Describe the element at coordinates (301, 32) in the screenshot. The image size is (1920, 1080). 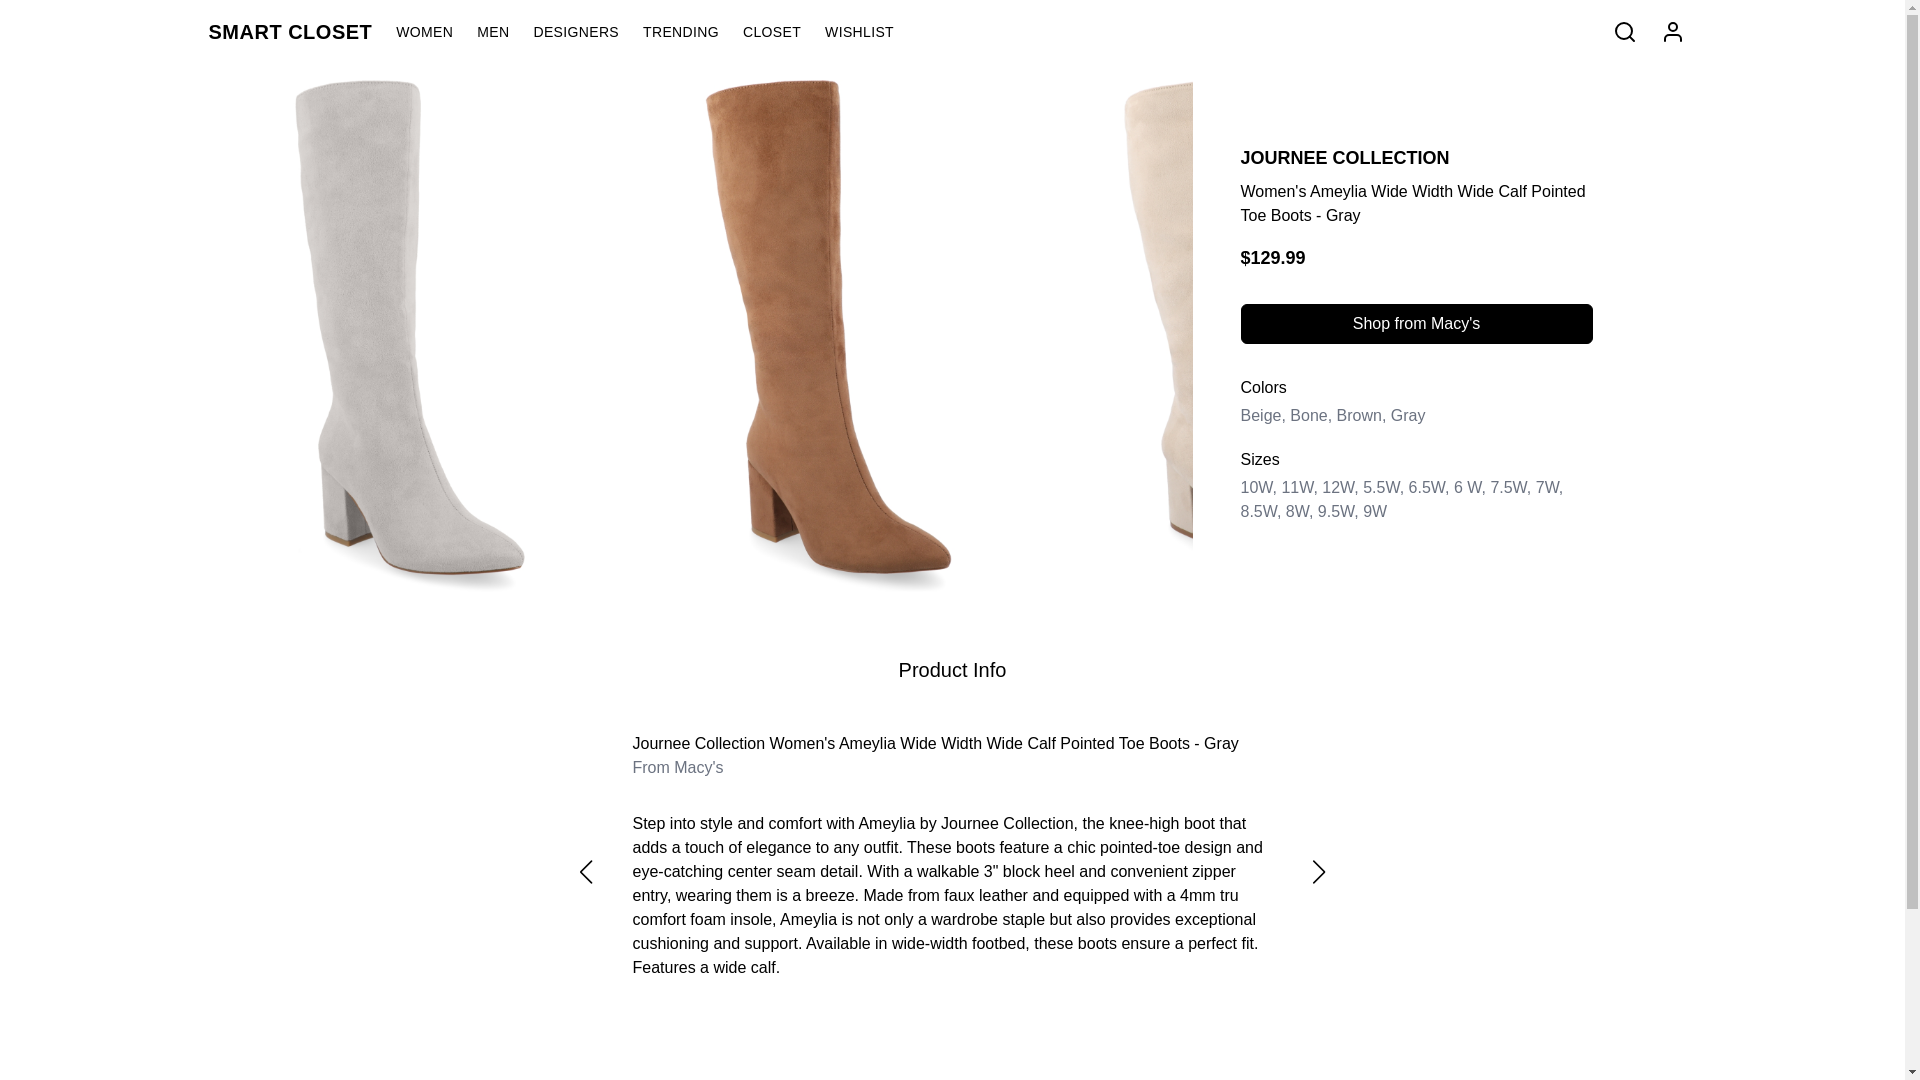
I see `SMART CLOSET` at that location.